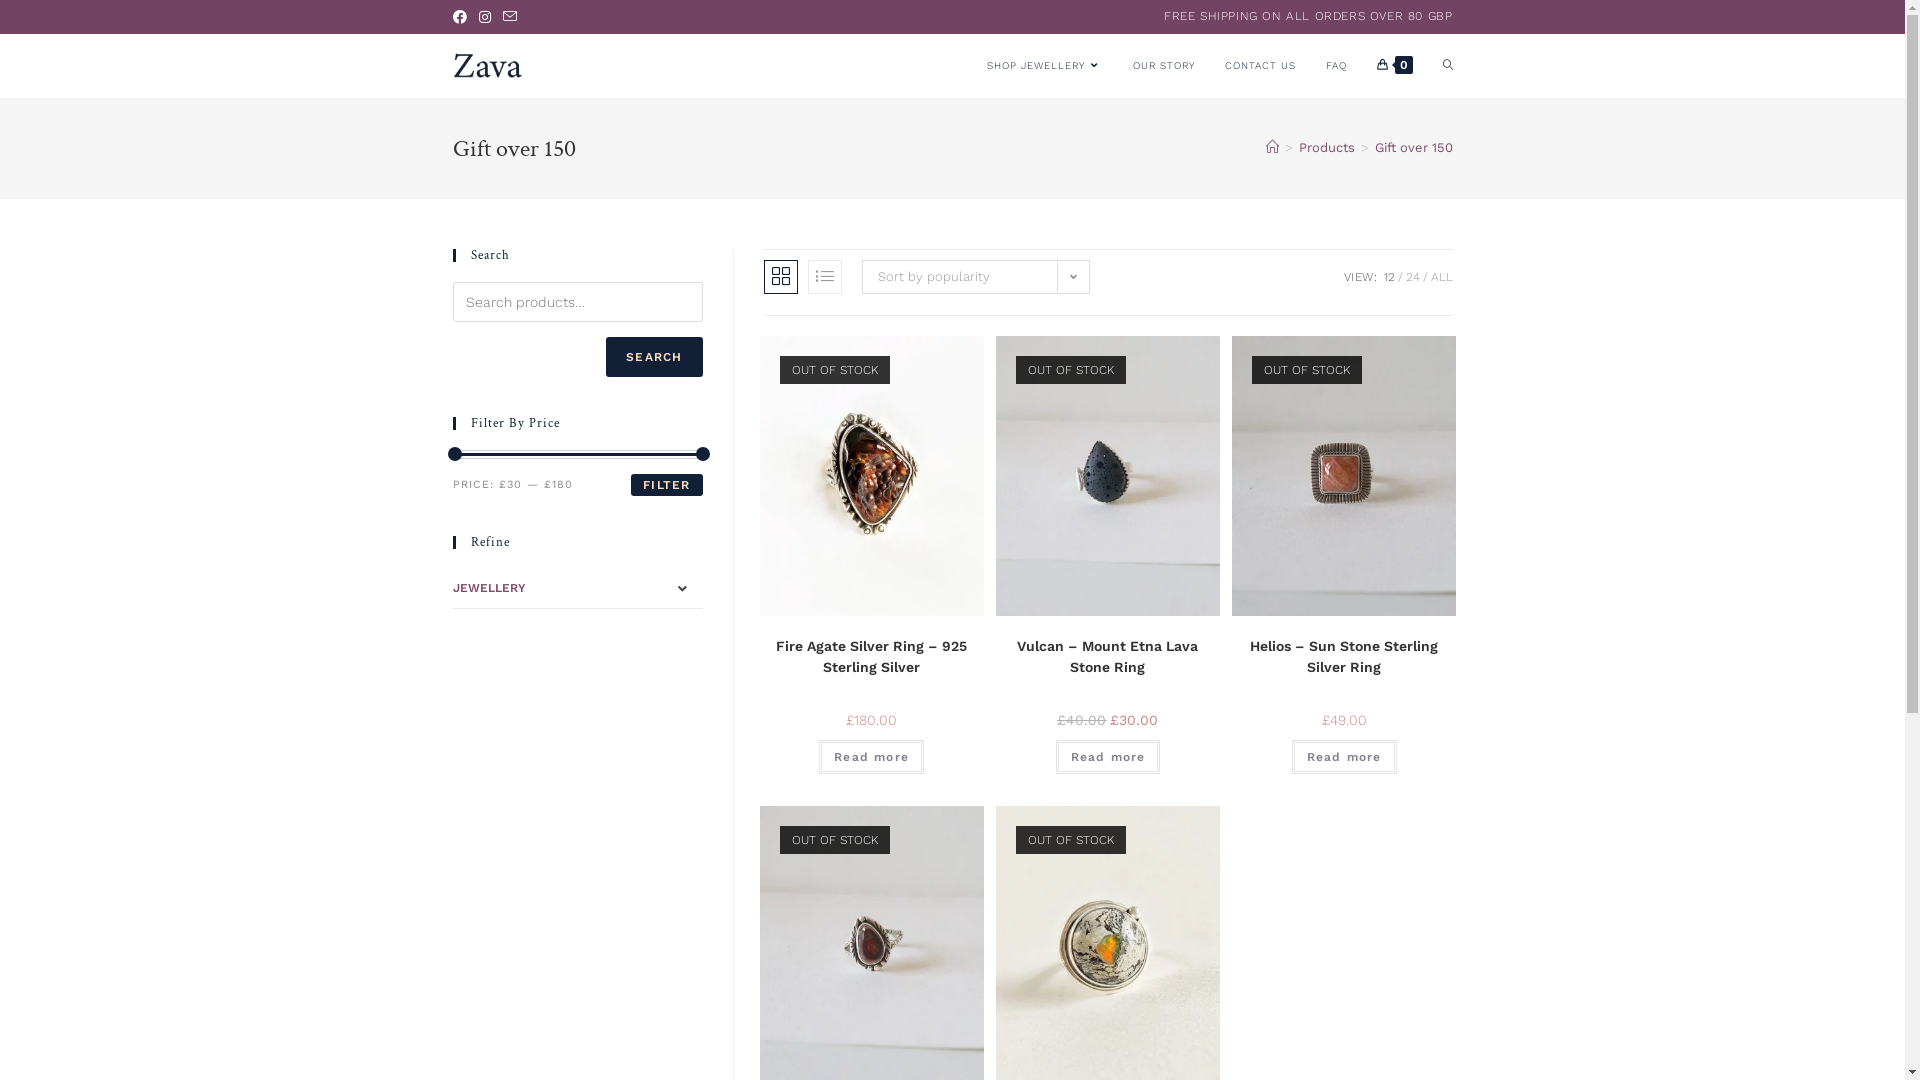  I want to click on OUR STORY, so click(1164, 66).